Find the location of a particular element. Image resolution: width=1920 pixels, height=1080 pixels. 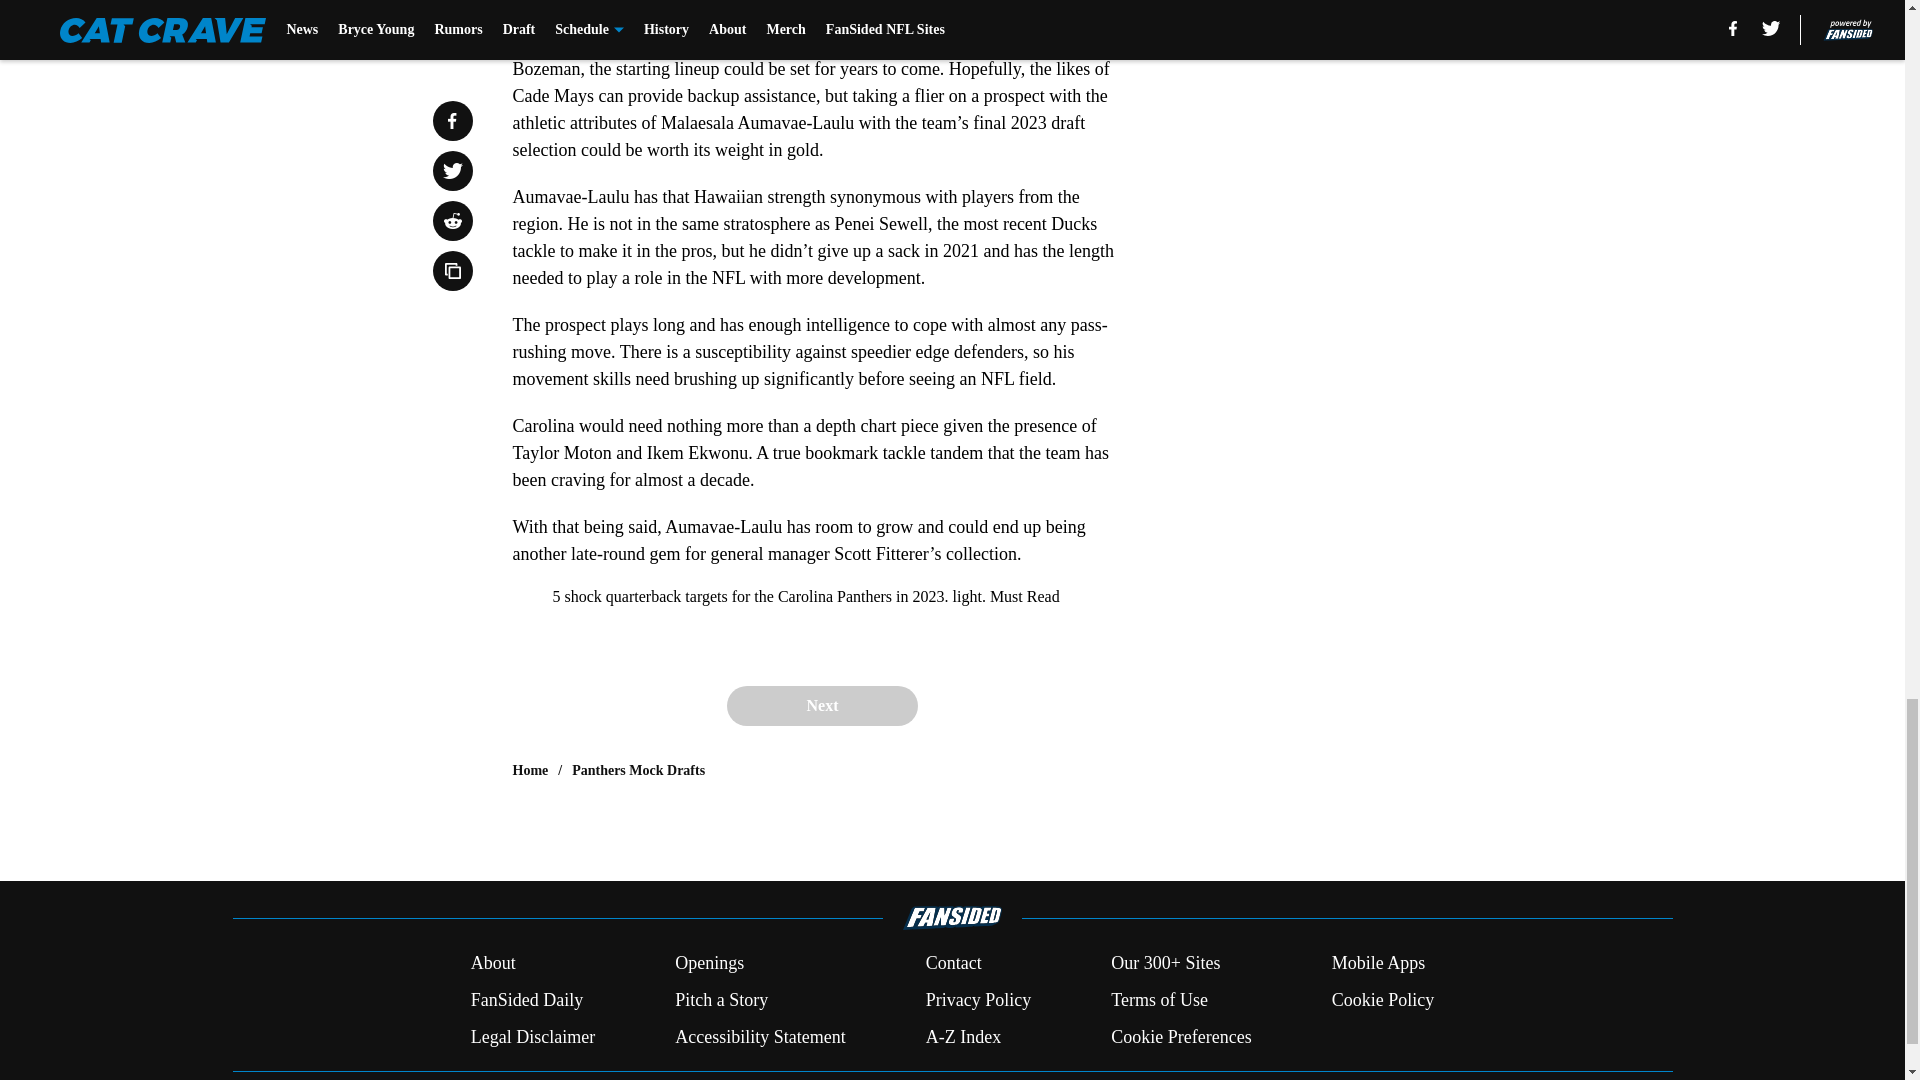

Terms of Use is located at coordinates (1159, 1000).